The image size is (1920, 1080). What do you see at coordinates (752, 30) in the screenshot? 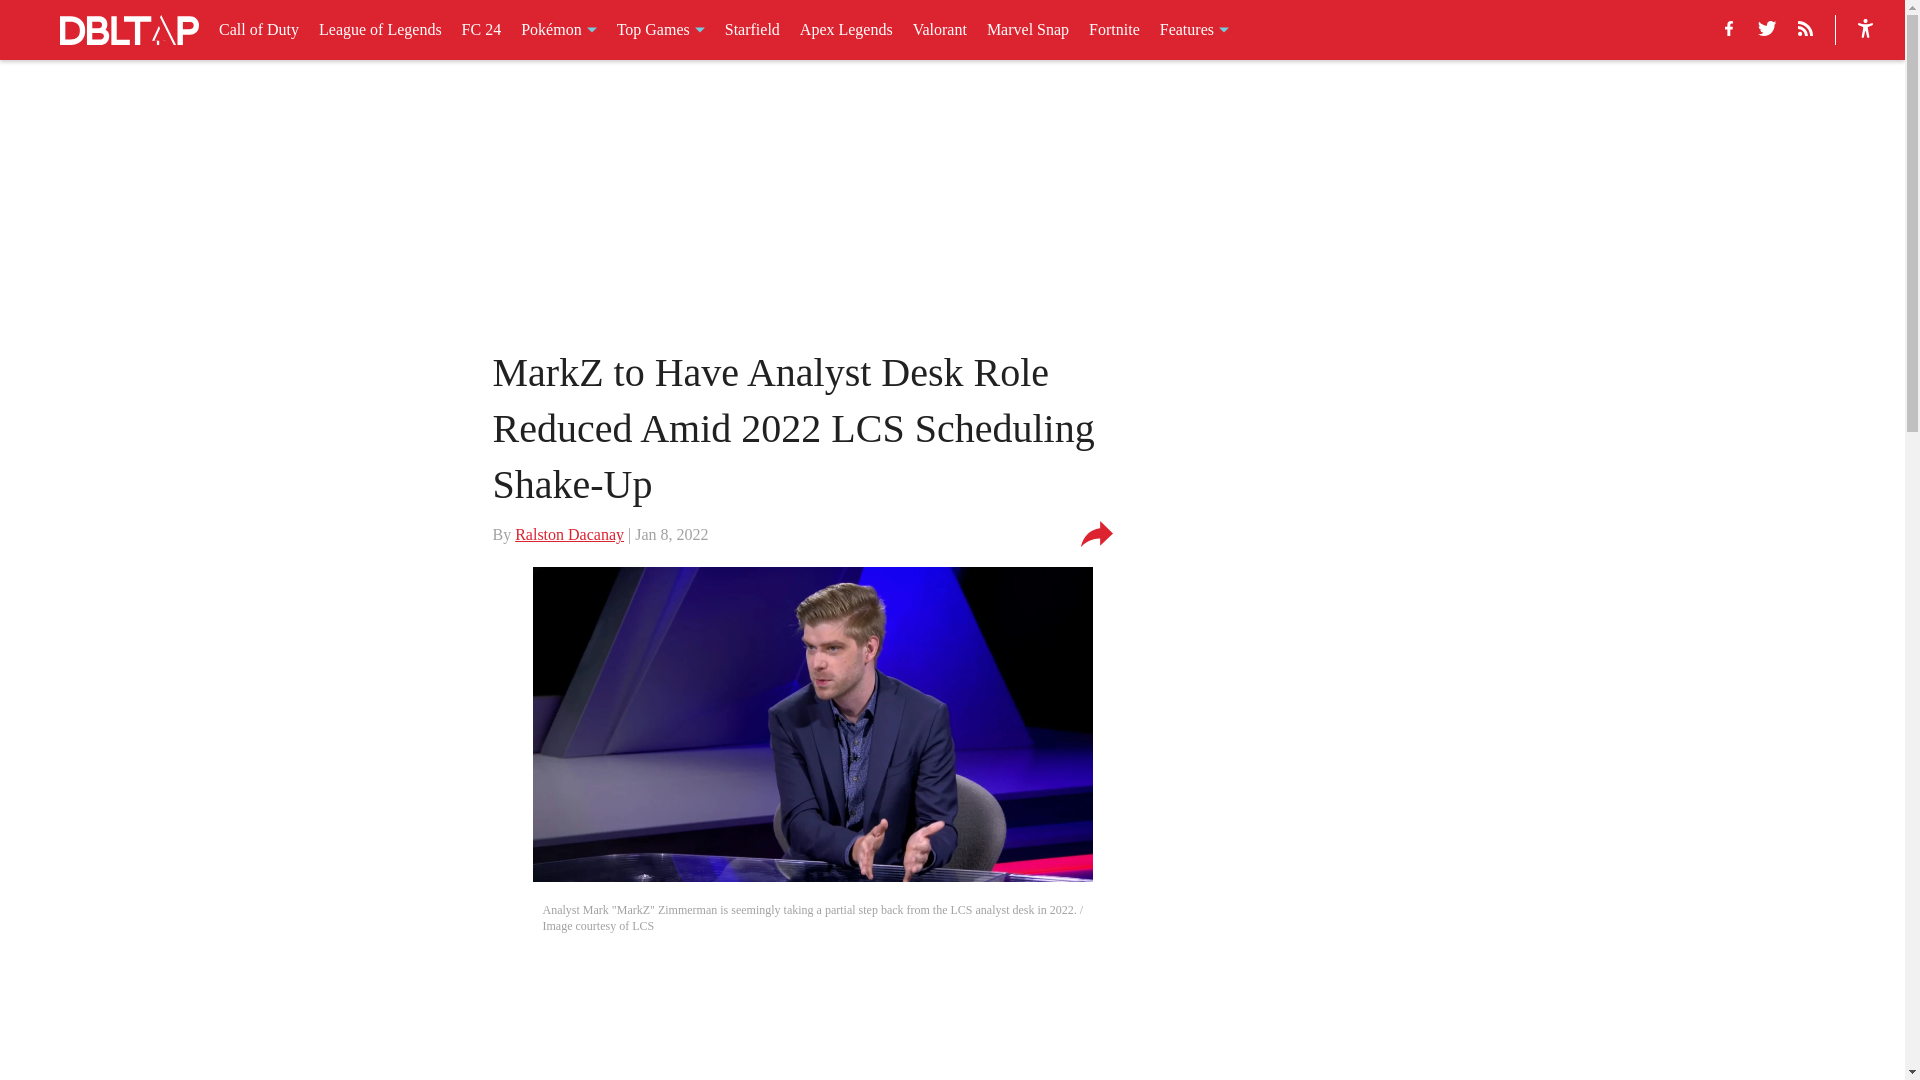
I see `Starfield` at bounding box center [752, 30].